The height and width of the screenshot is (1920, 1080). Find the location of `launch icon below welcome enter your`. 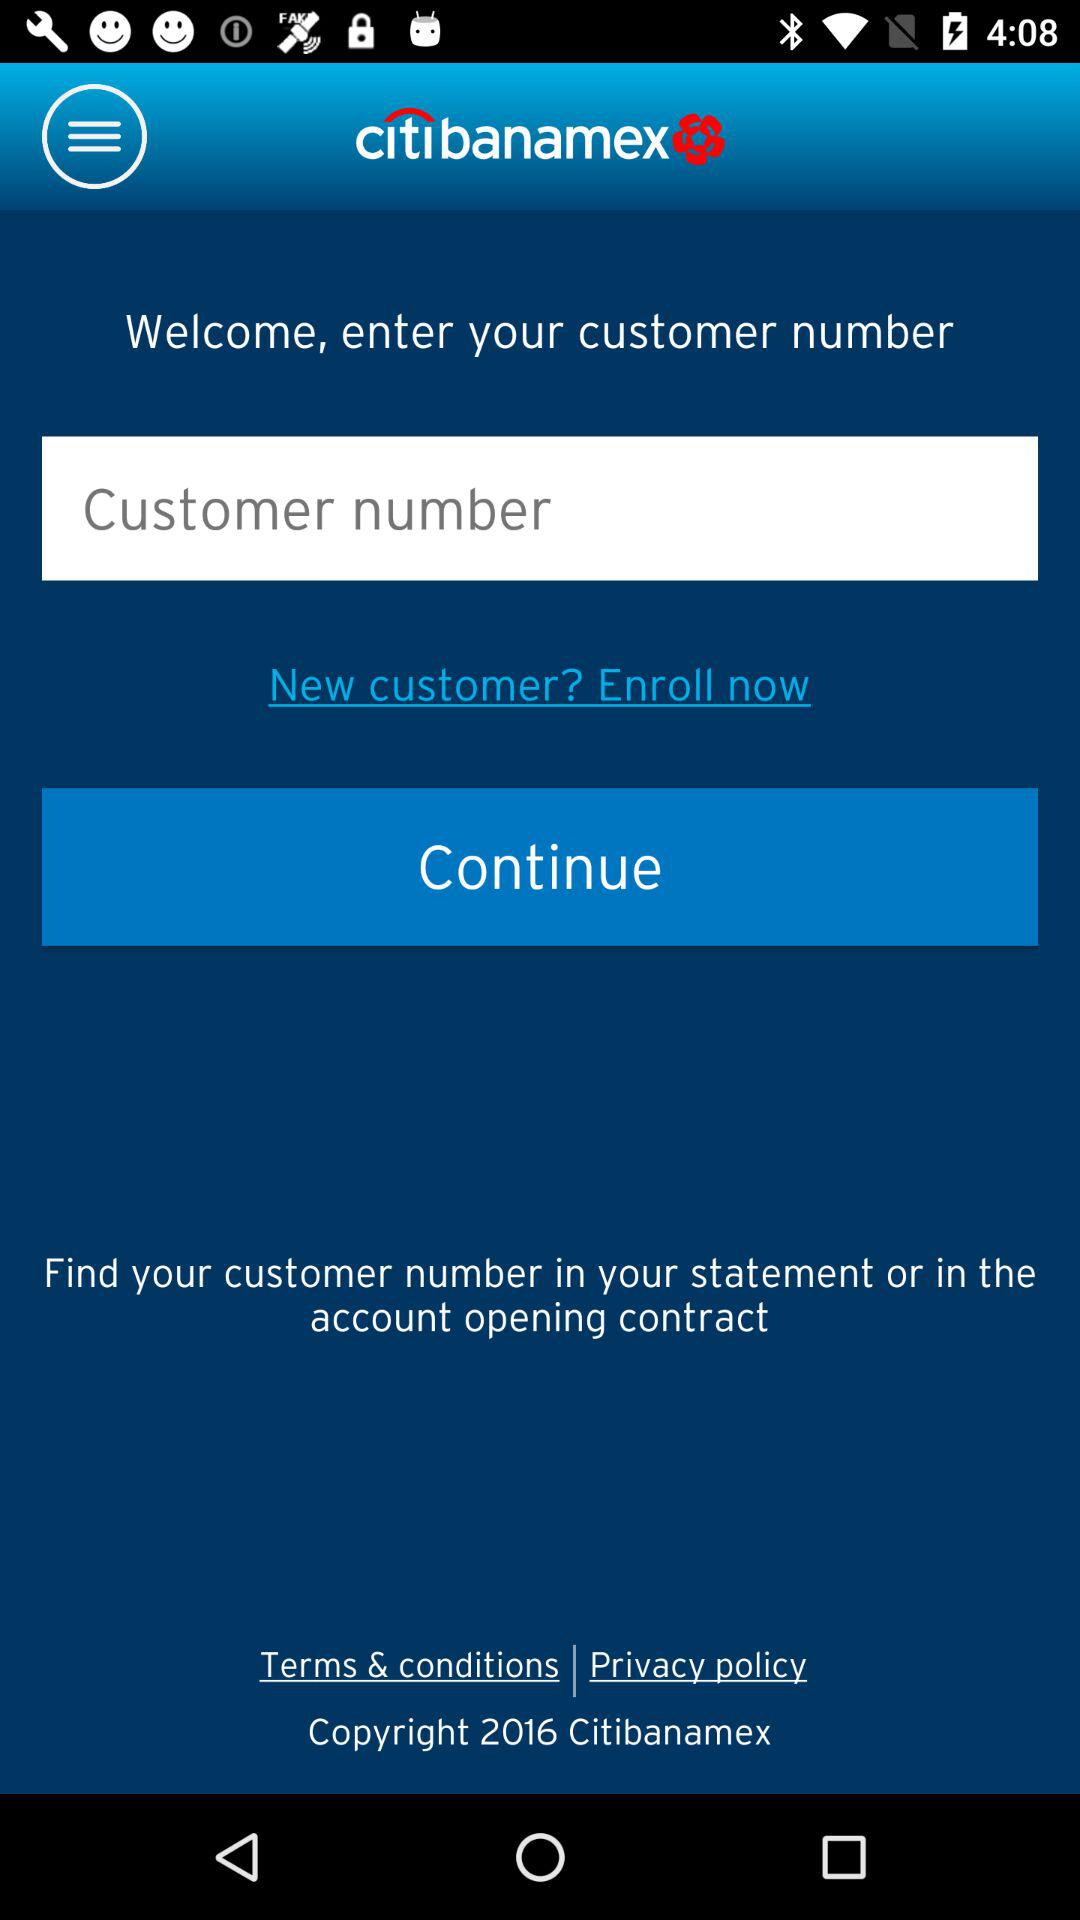

launch icon below welcome enter your is located at coordinates (540, 508).